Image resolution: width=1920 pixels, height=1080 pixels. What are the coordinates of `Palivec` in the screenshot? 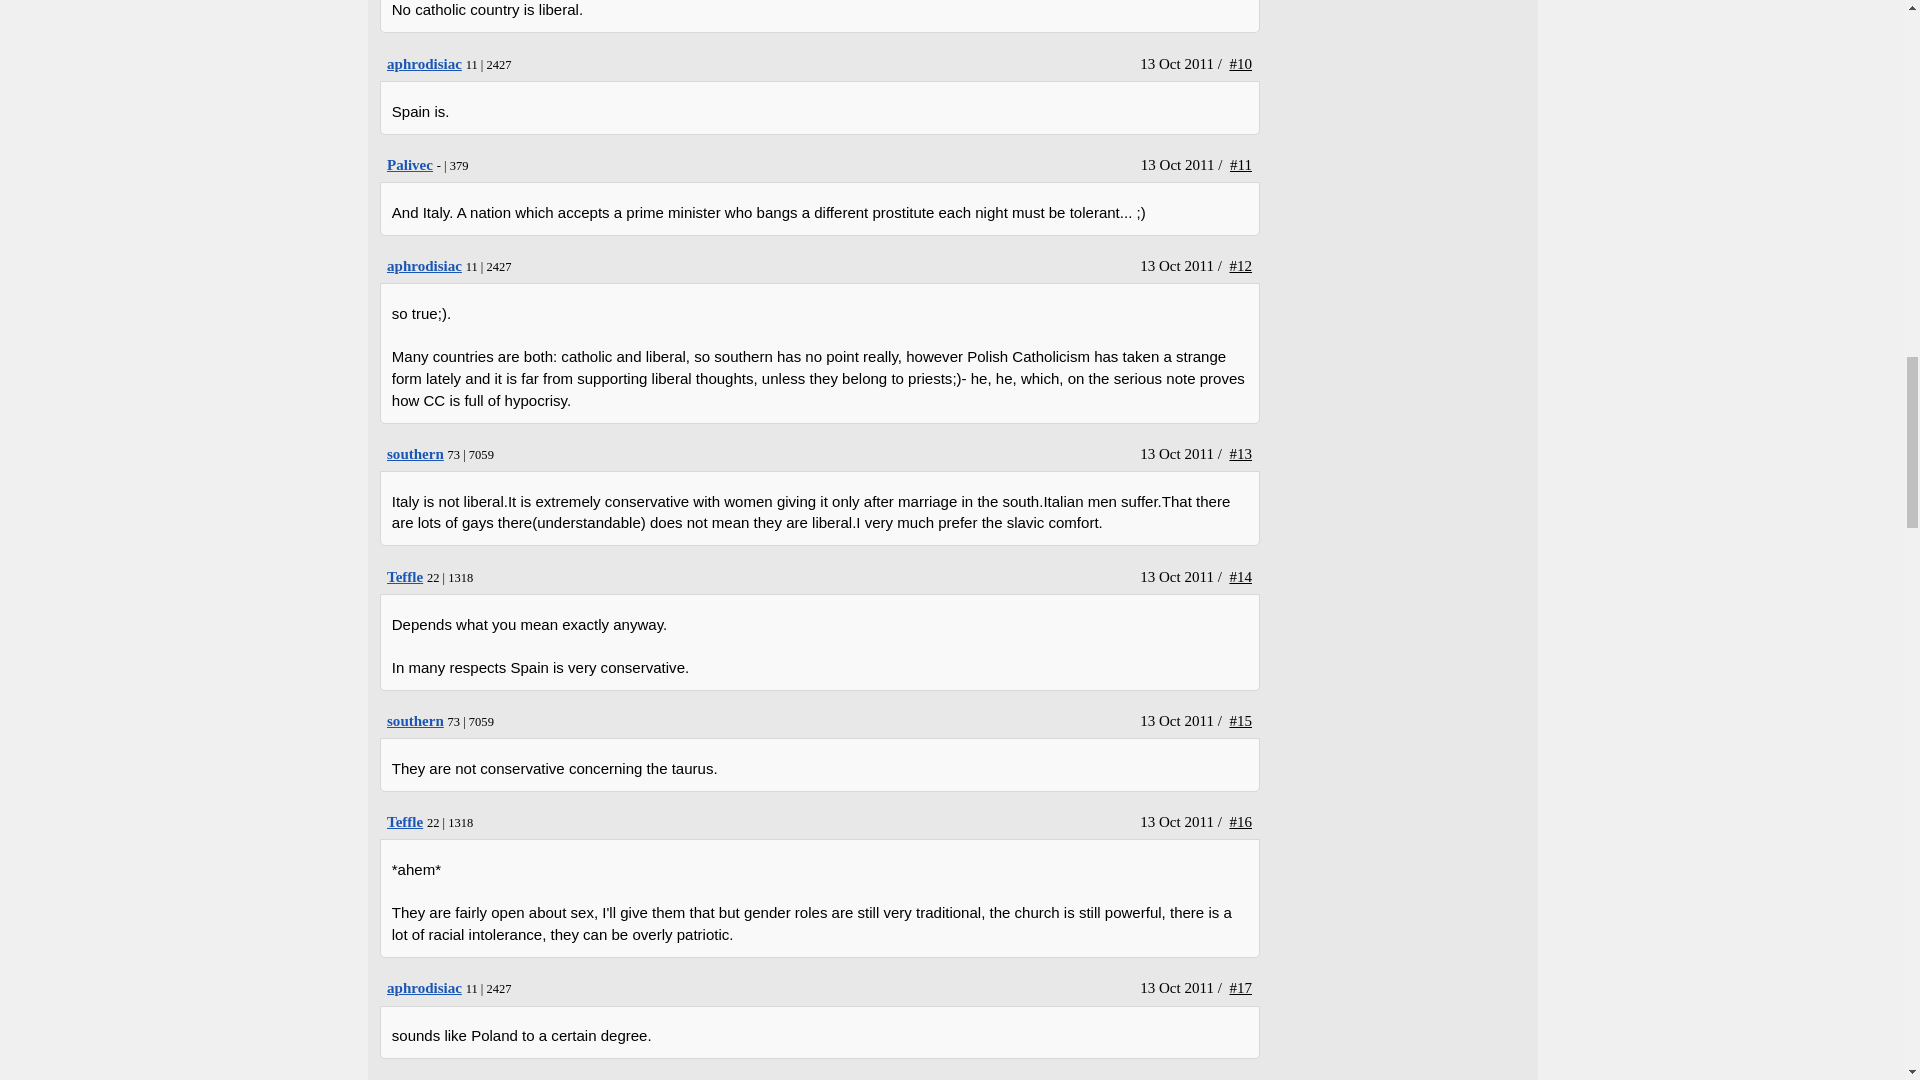 It's located at (410, 164).